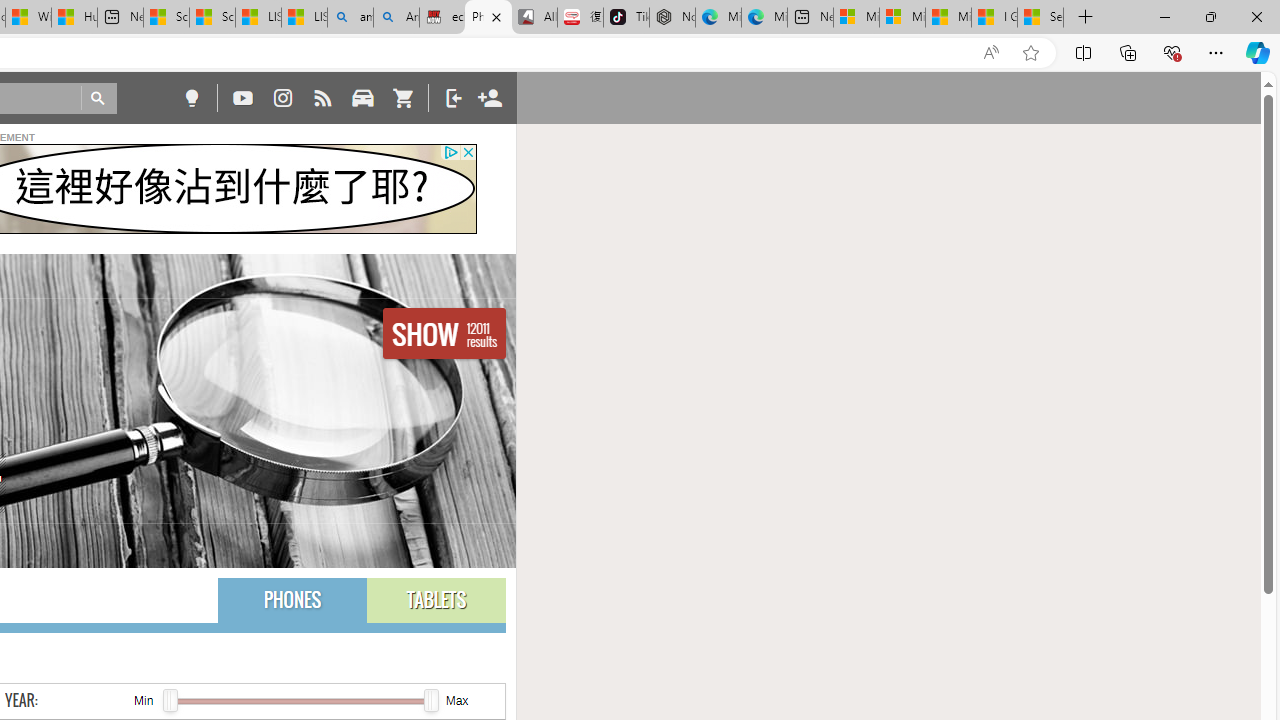 This screenshot has width=1280, height=720. I want to click on Huge shark washes ashore at New York City beach | Watch, so click(74, 18).